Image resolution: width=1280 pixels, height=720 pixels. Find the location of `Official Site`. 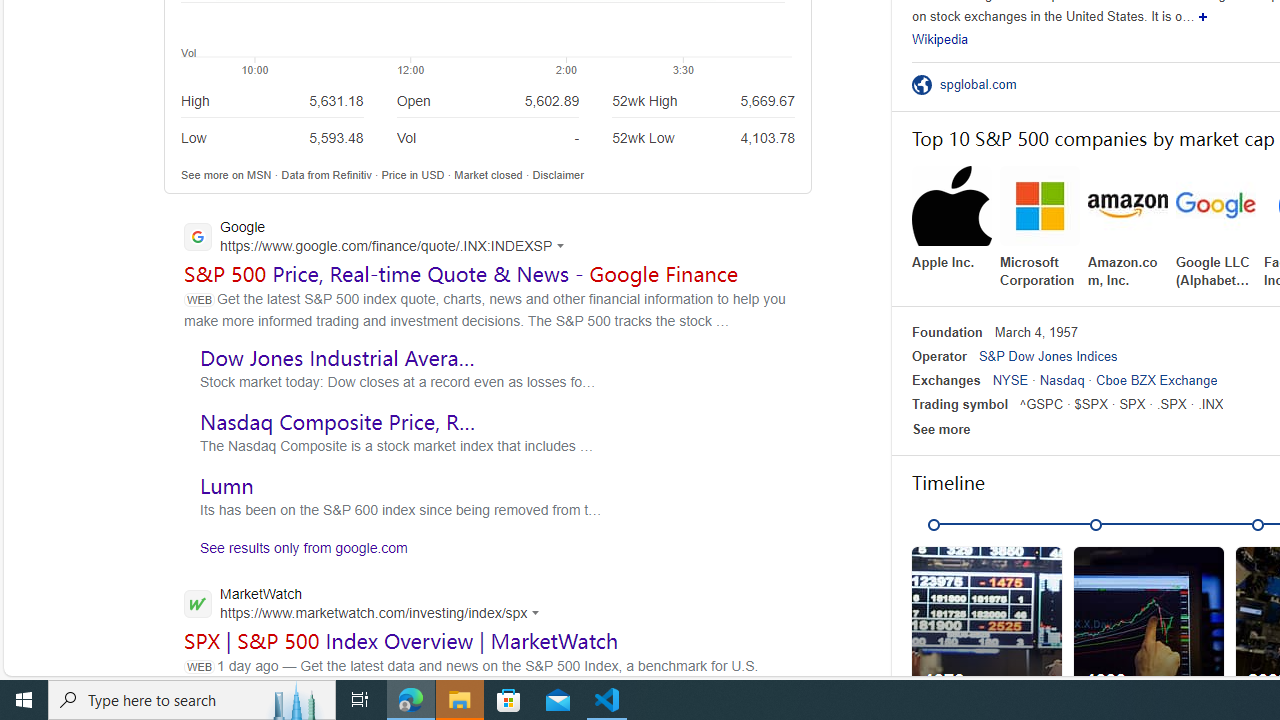

Official Site is located at coordinates (925, 84).